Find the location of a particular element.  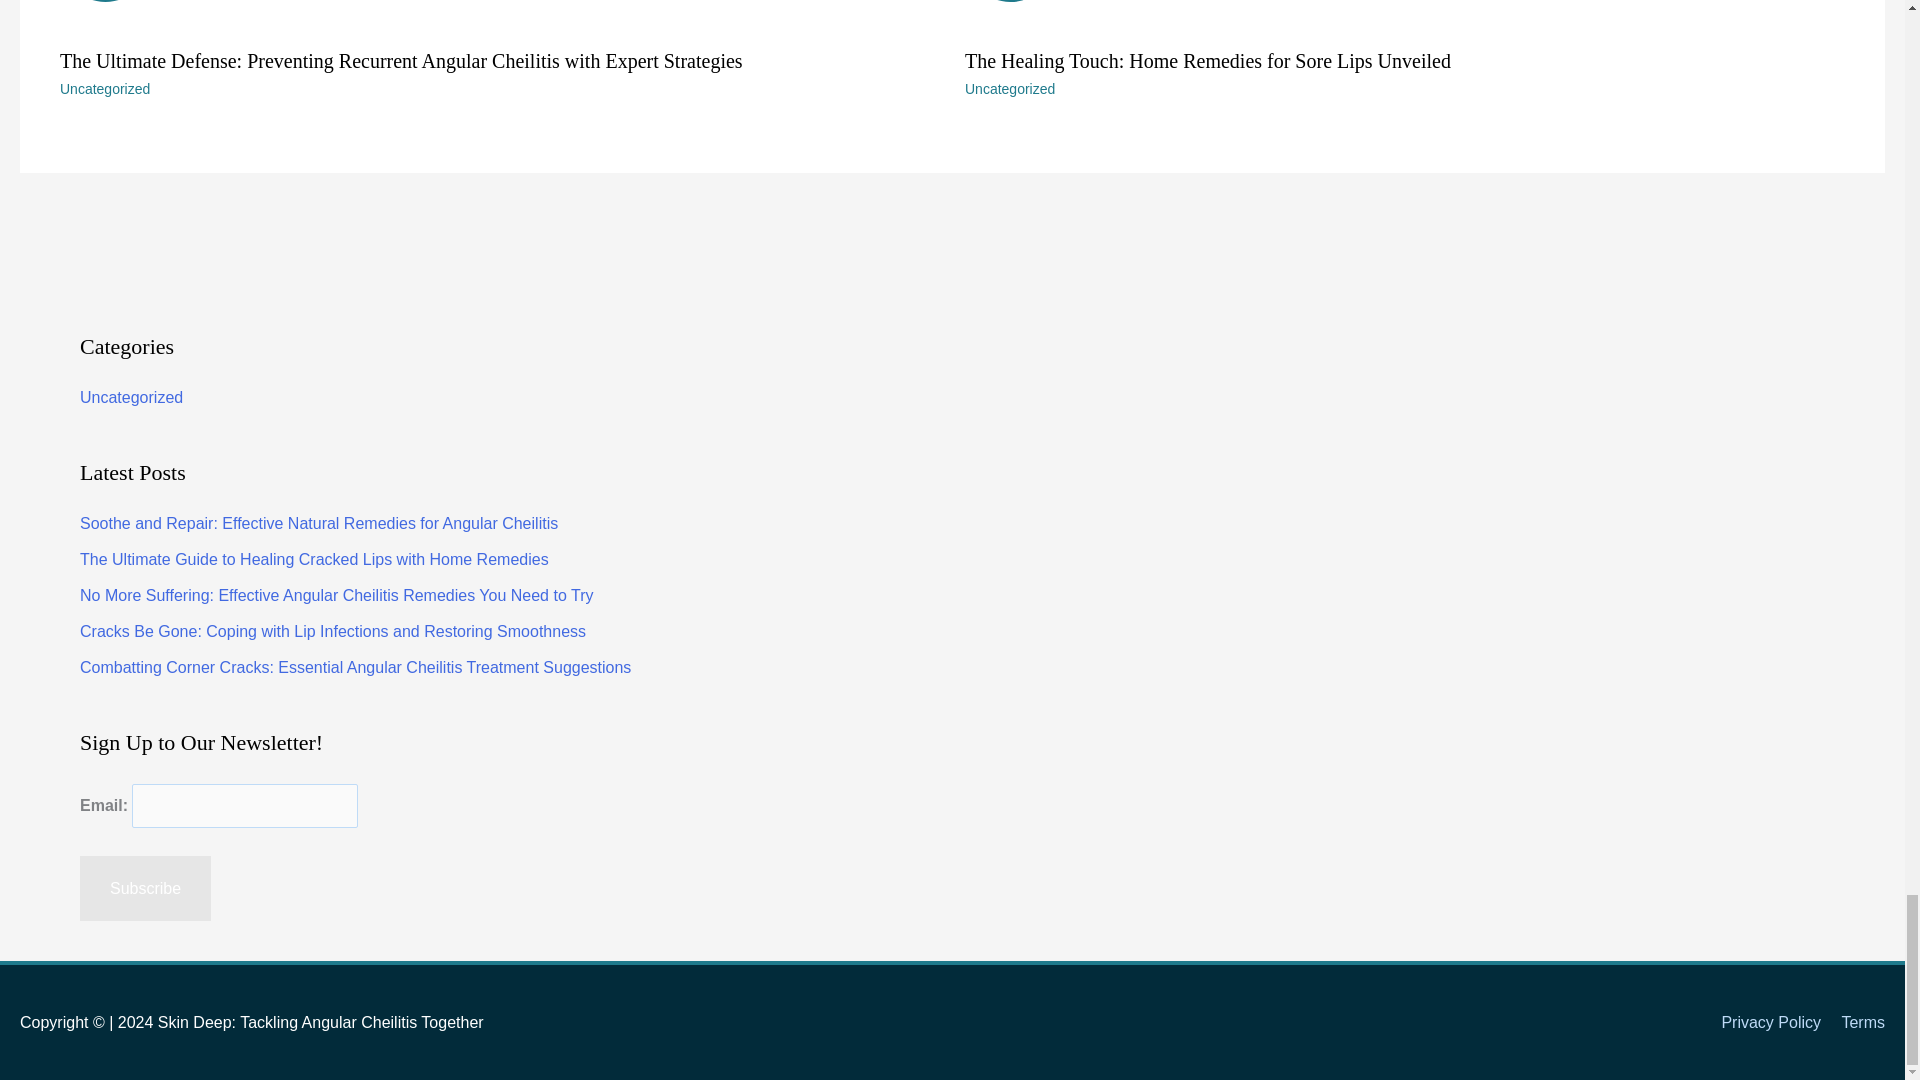

The Healing Touch: Home Remedies for Sore Lips Unveiled is located at coordinates (1208, 60).